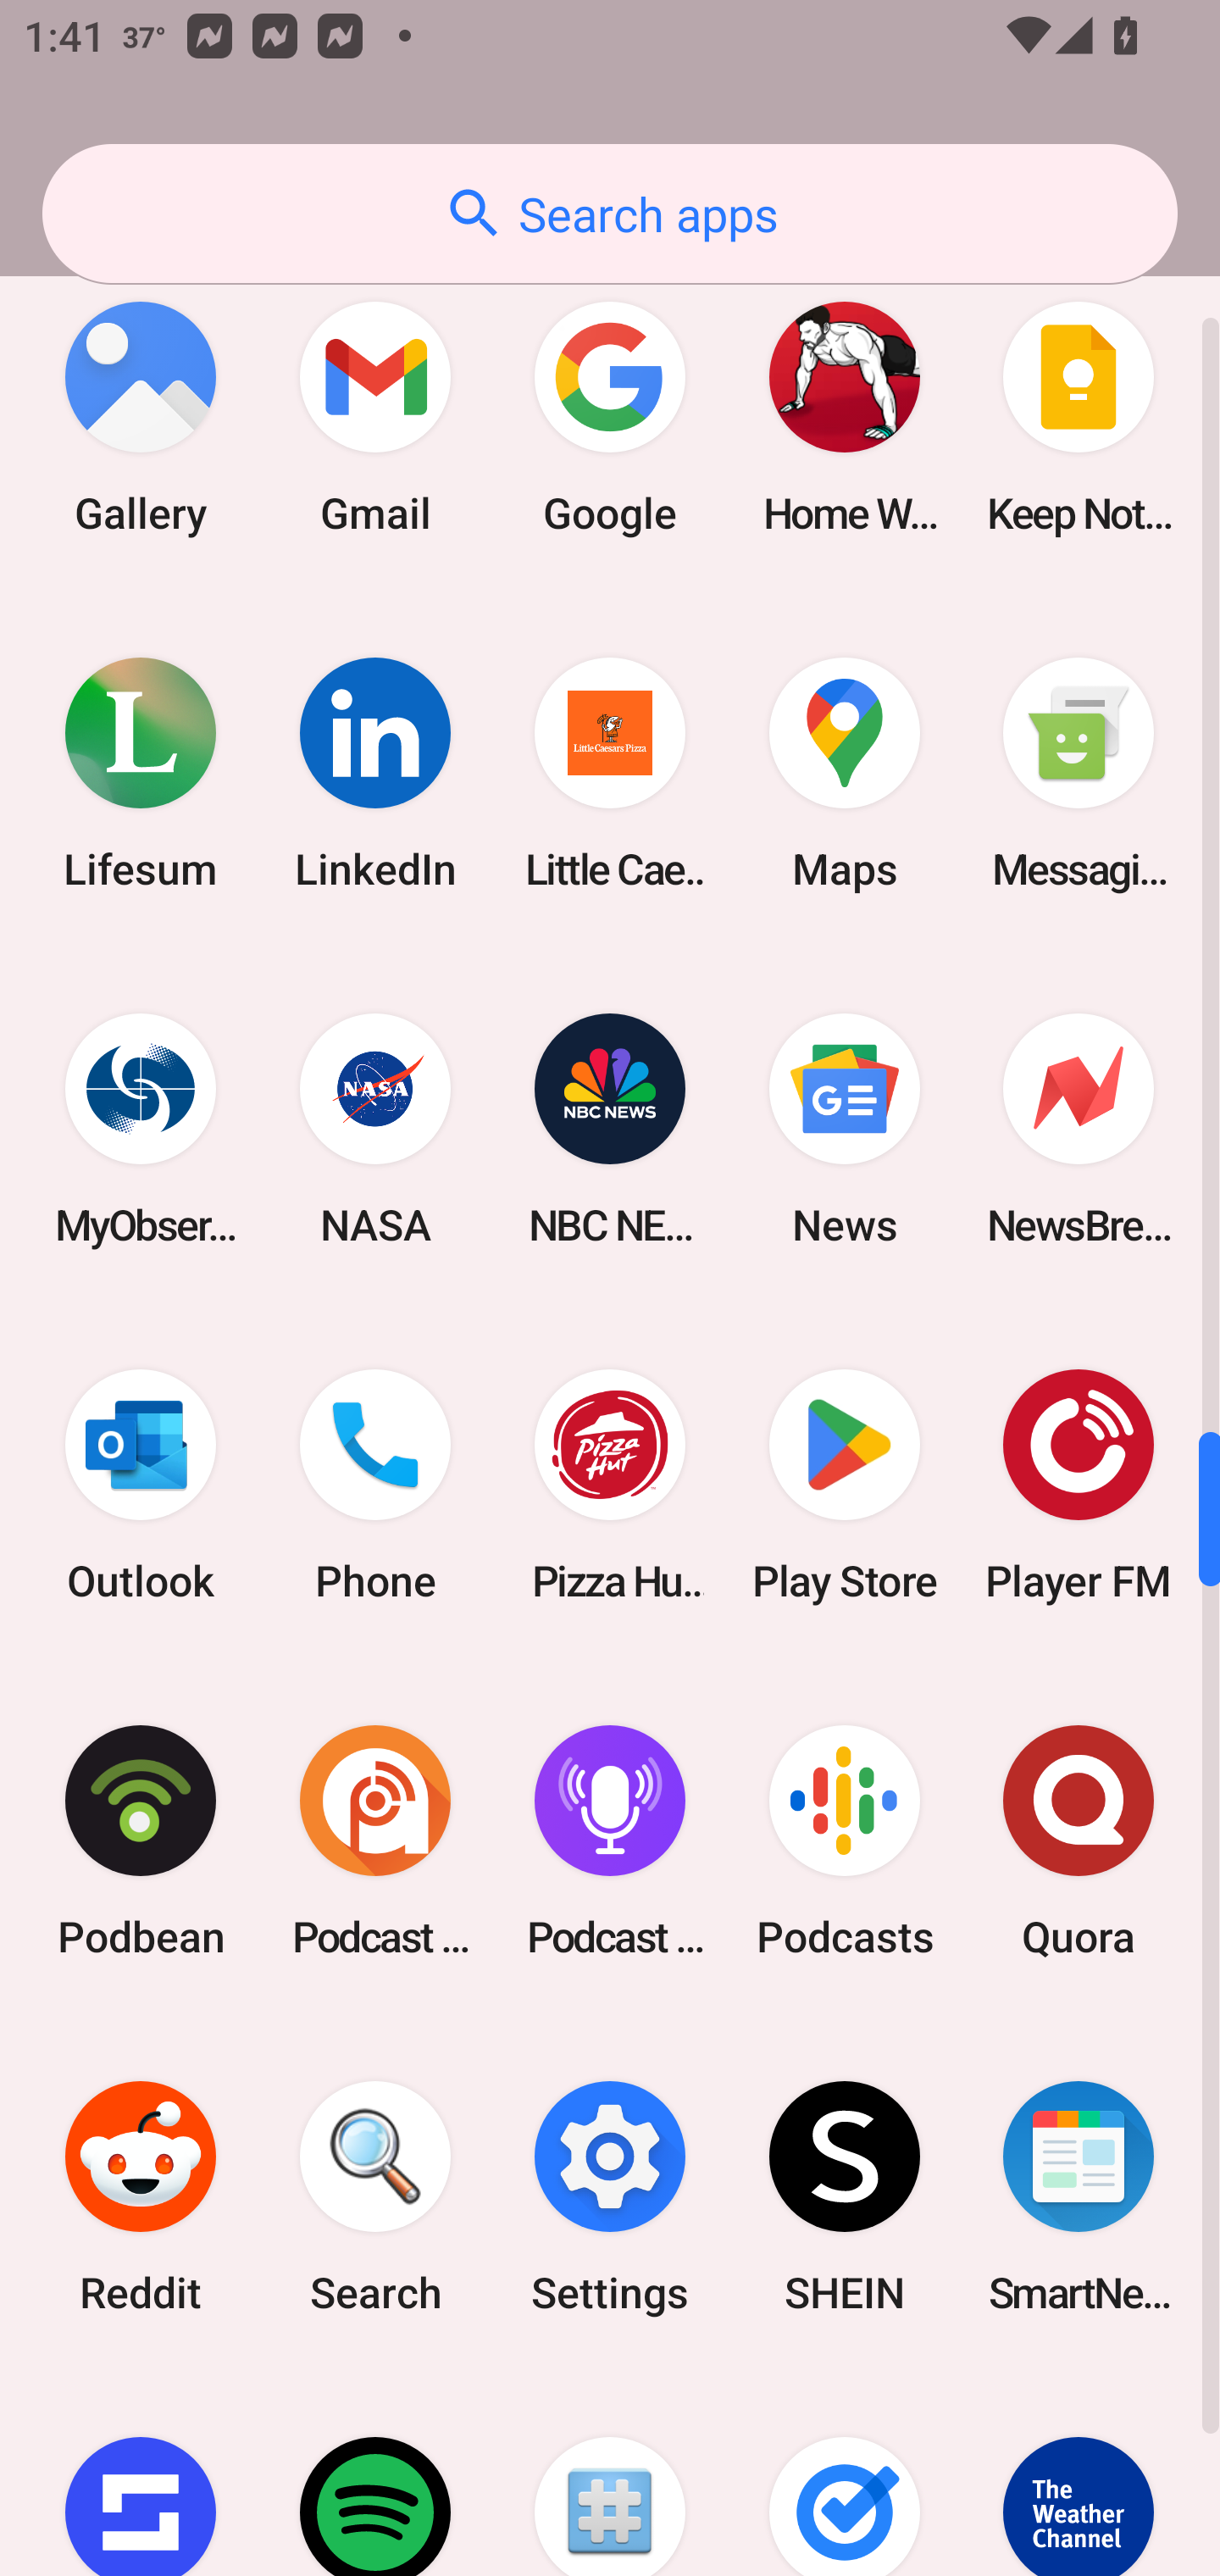 Image resolution: width=1220 pixels, height=2576 pixels. What do you see at coordinates (1079, 2196) in the screenshot?
I see `SmartNews` at bounding box center [1079, 2196].